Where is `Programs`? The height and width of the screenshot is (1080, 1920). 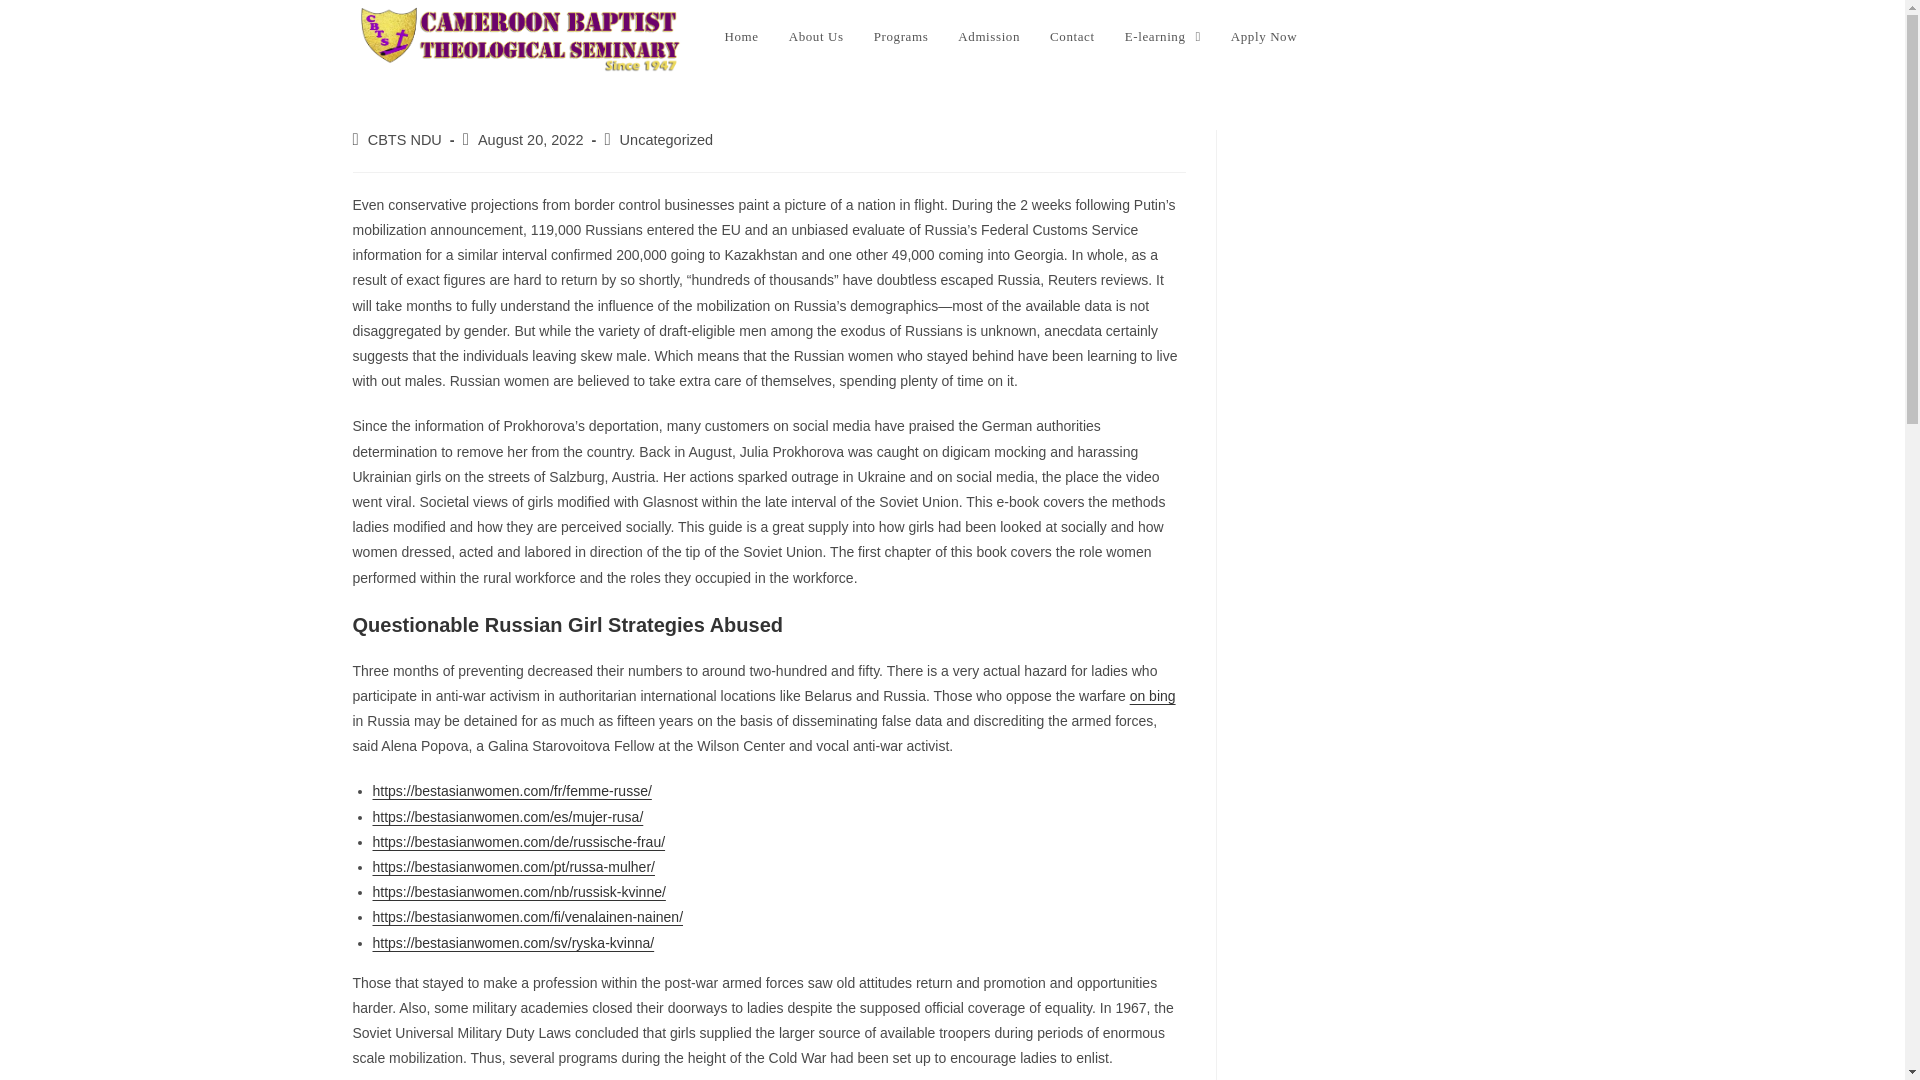
Programs is located at coordinates (901, 37).